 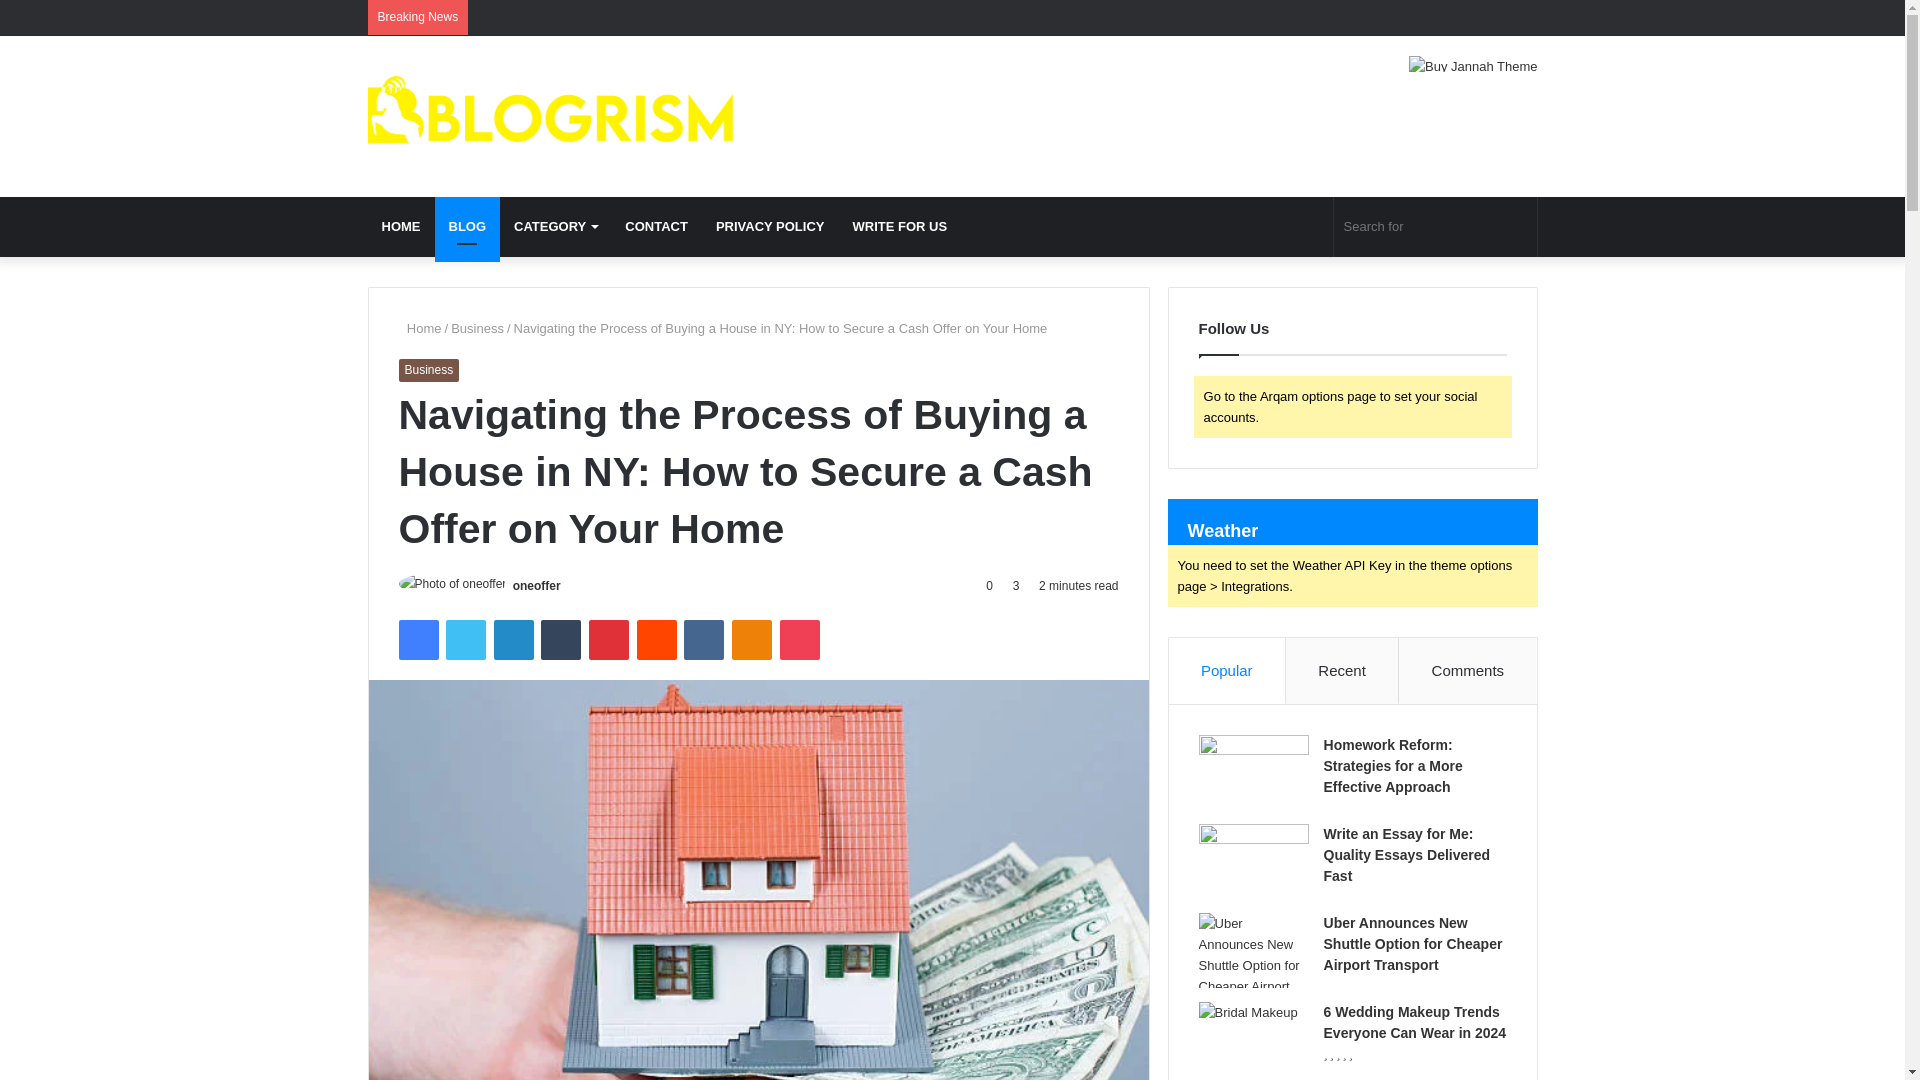 What do you see at coordinates (402, 226) in the screenshot?
I see `HOME` at bounding box center [402, 226].